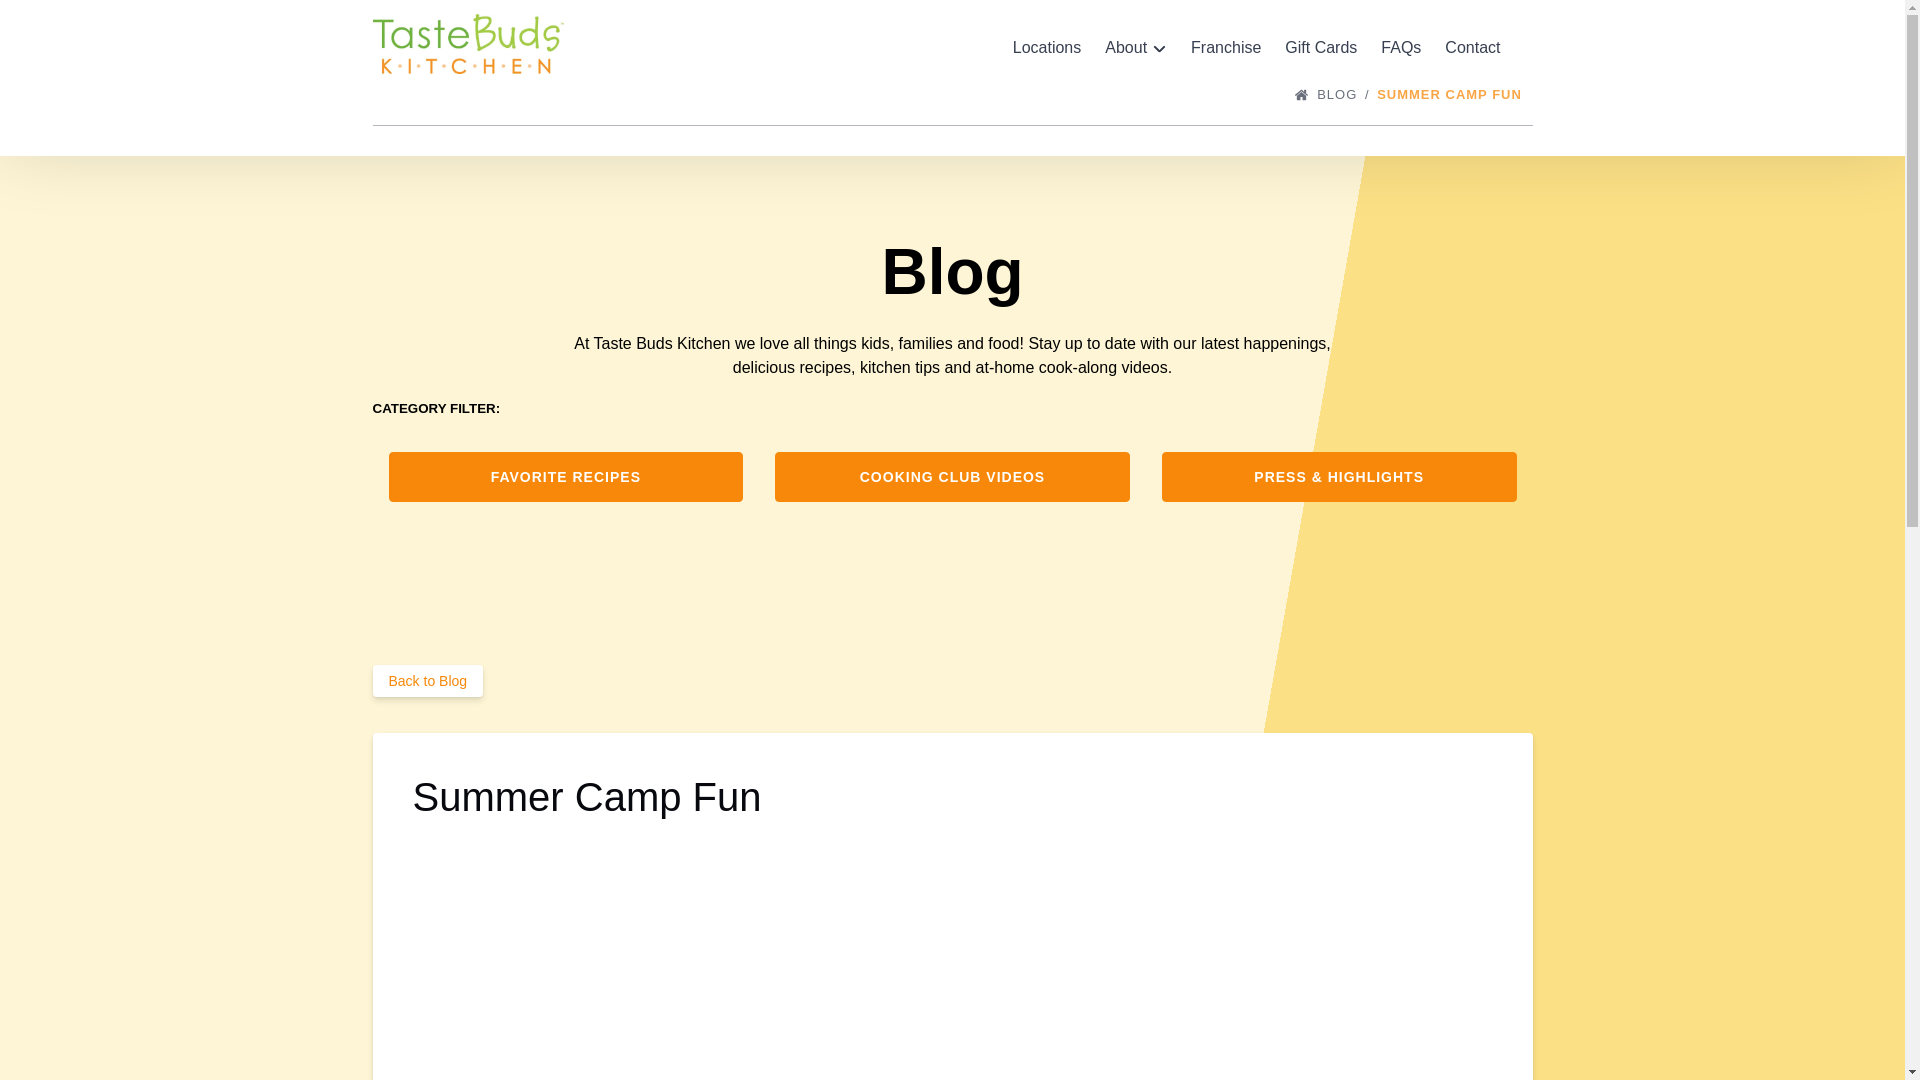  I want to click on COOKING CLUB VIDEOS, so click(952, 459).